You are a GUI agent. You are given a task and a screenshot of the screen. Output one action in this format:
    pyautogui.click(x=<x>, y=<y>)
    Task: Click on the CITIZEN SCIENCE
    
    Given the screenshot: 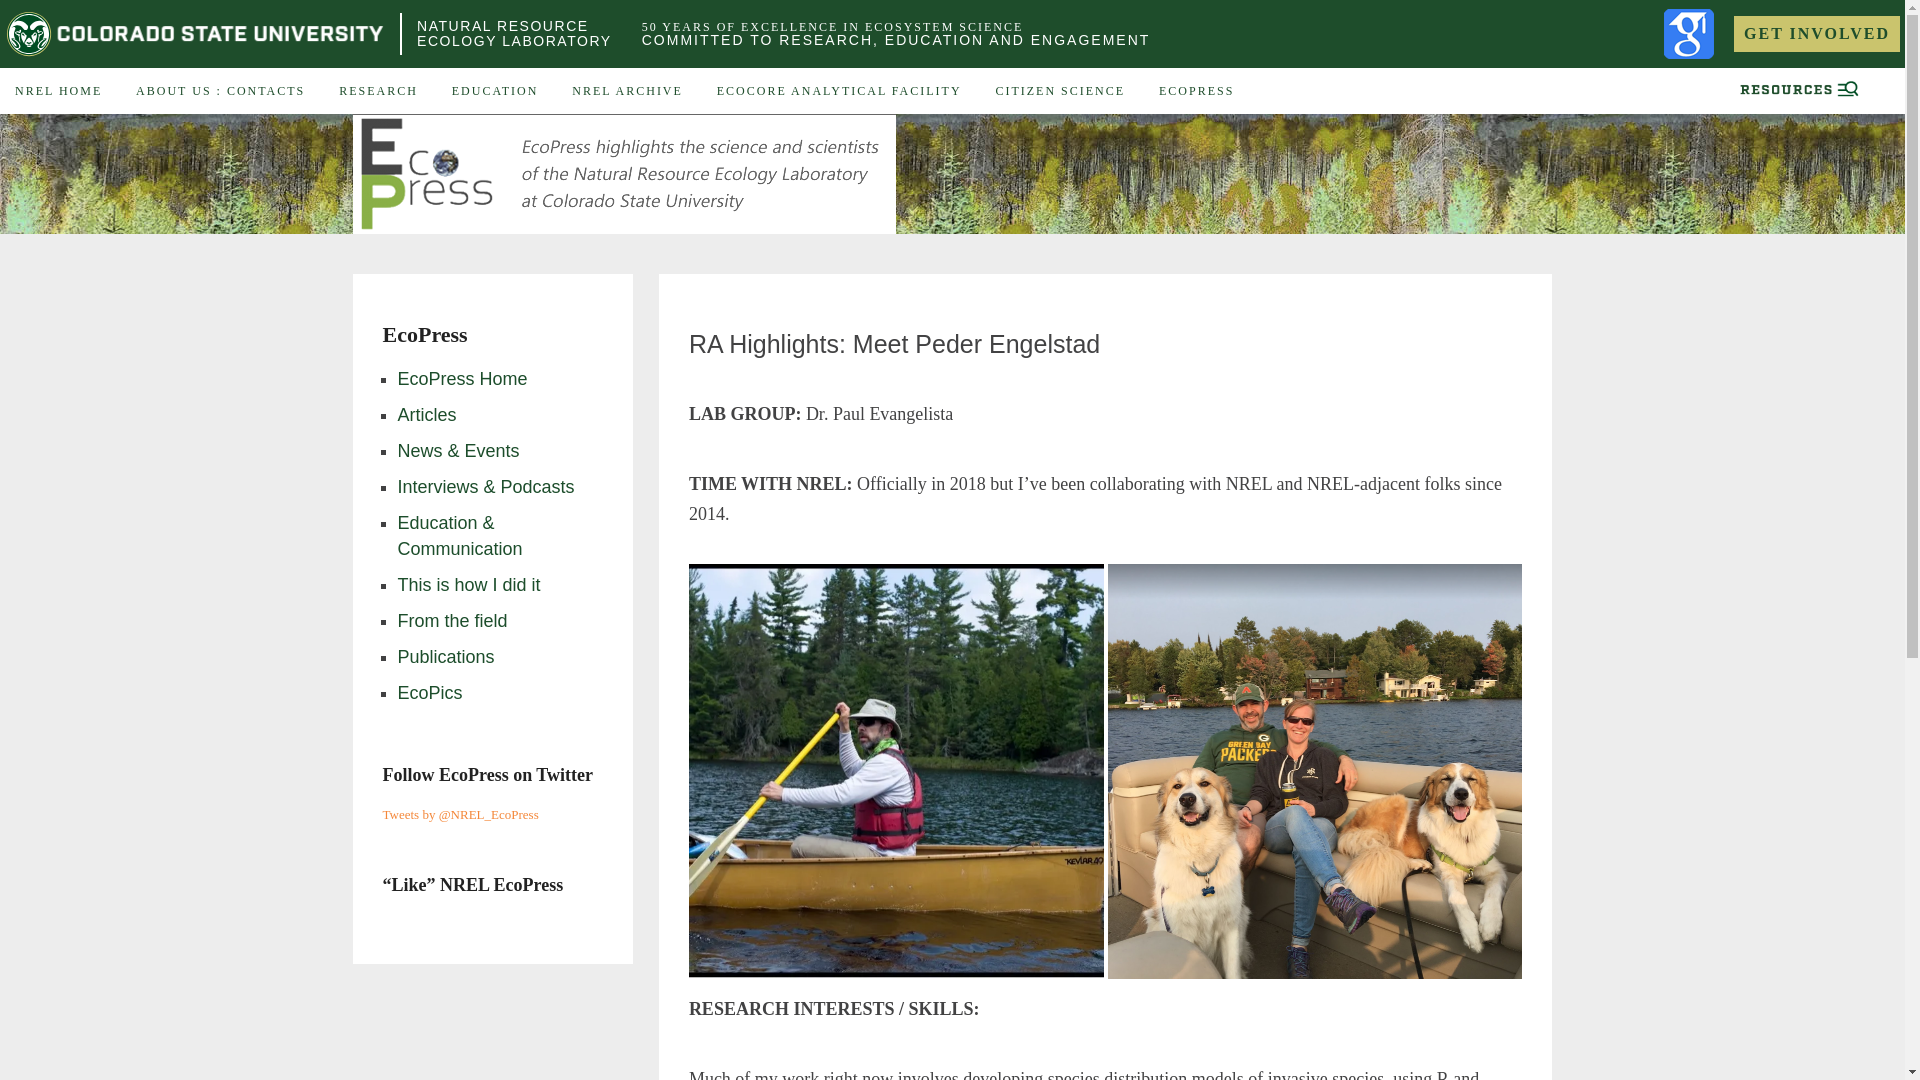 What is the action you would take?
    pyautogui.click(x=514, y=33)
    